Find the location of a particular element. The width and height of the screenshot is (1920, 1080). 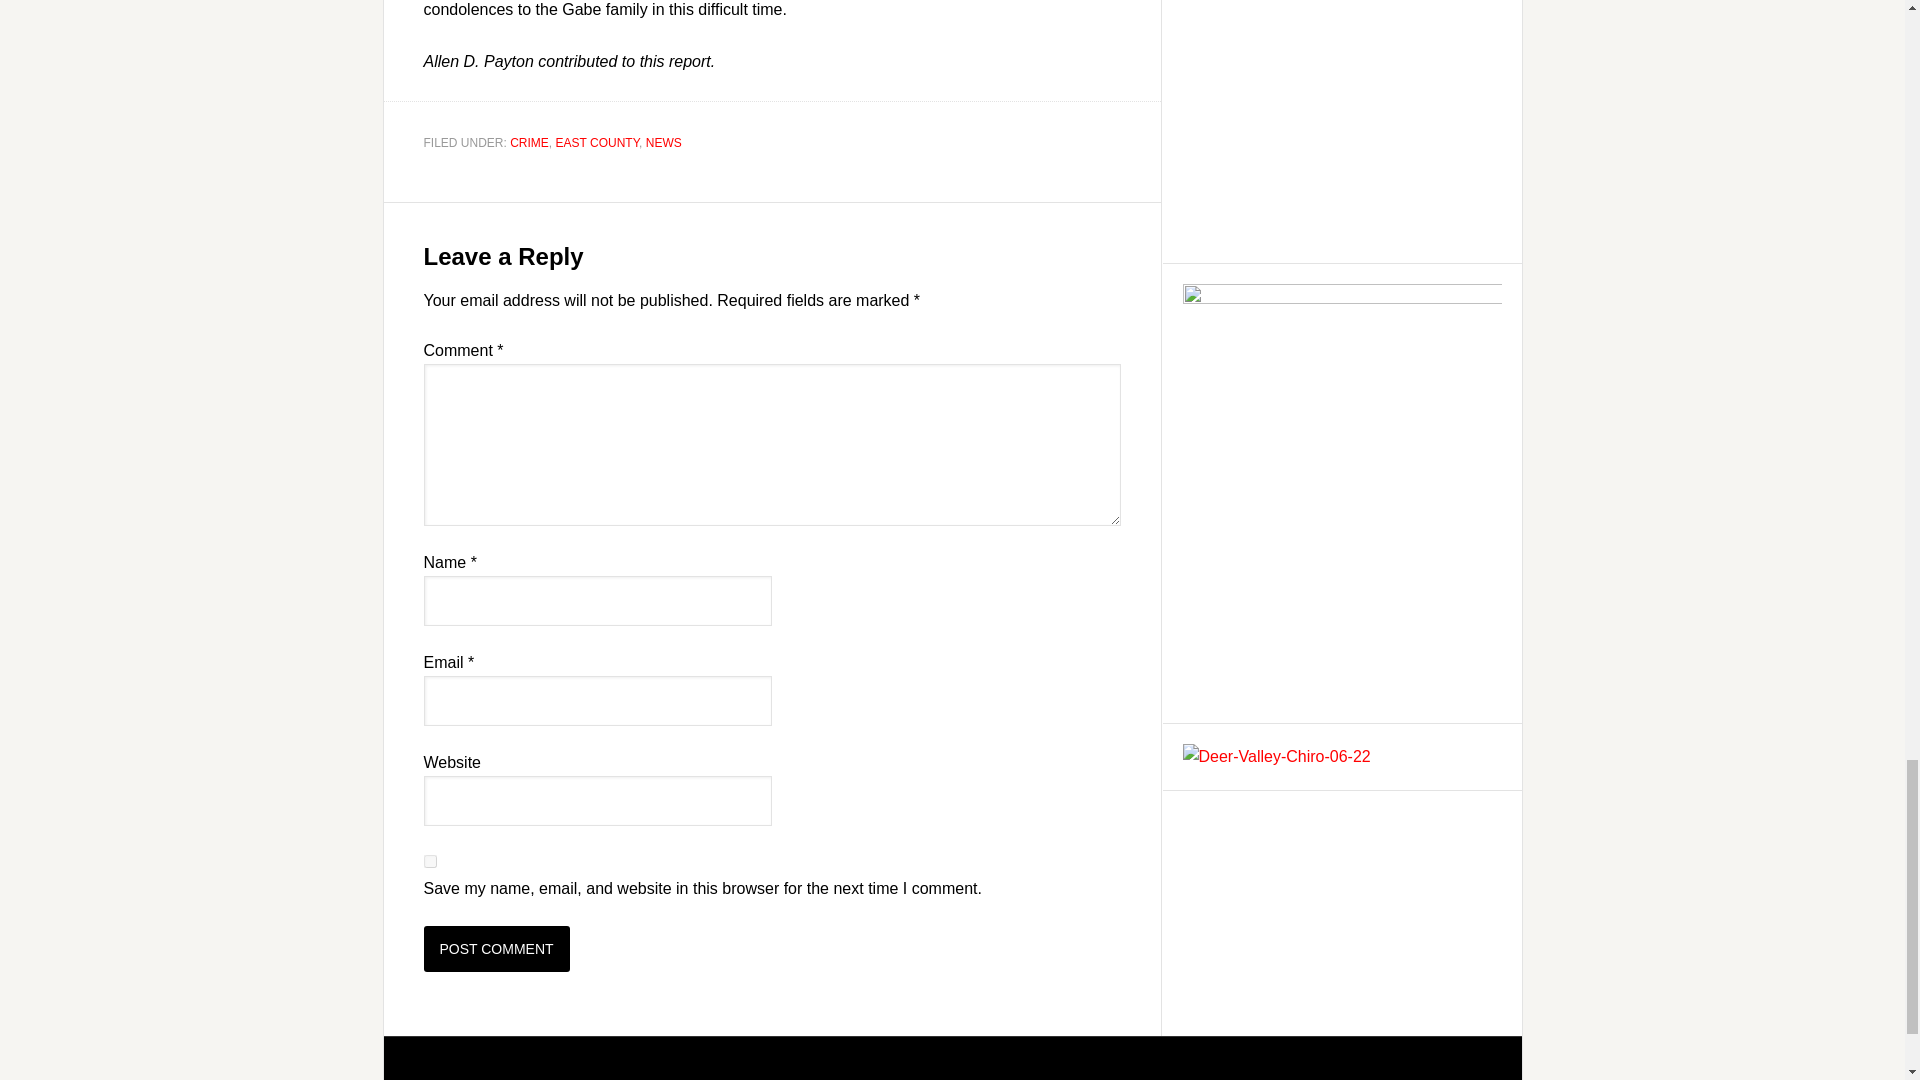

NEWS is located at coordinates (663, 143).